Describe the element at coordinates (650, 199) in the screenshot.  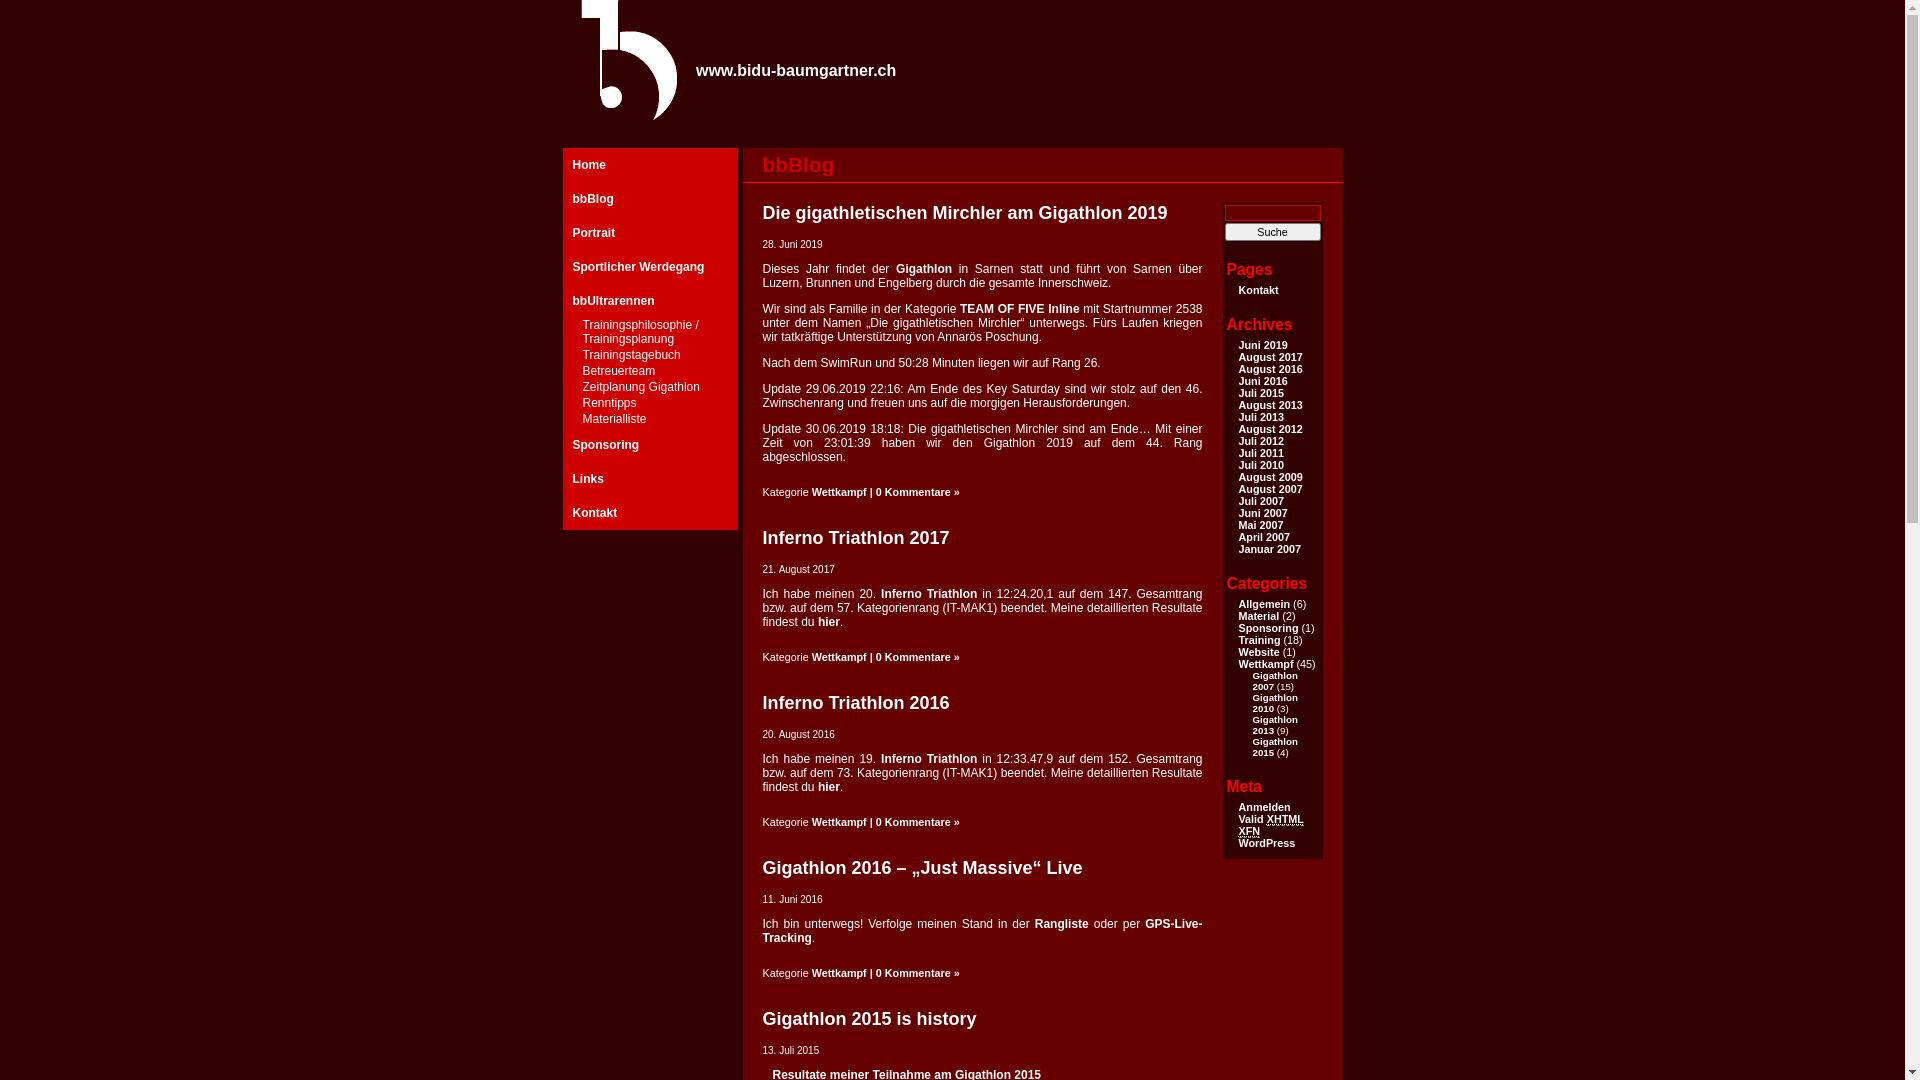
I see `bbBlog` at that location.